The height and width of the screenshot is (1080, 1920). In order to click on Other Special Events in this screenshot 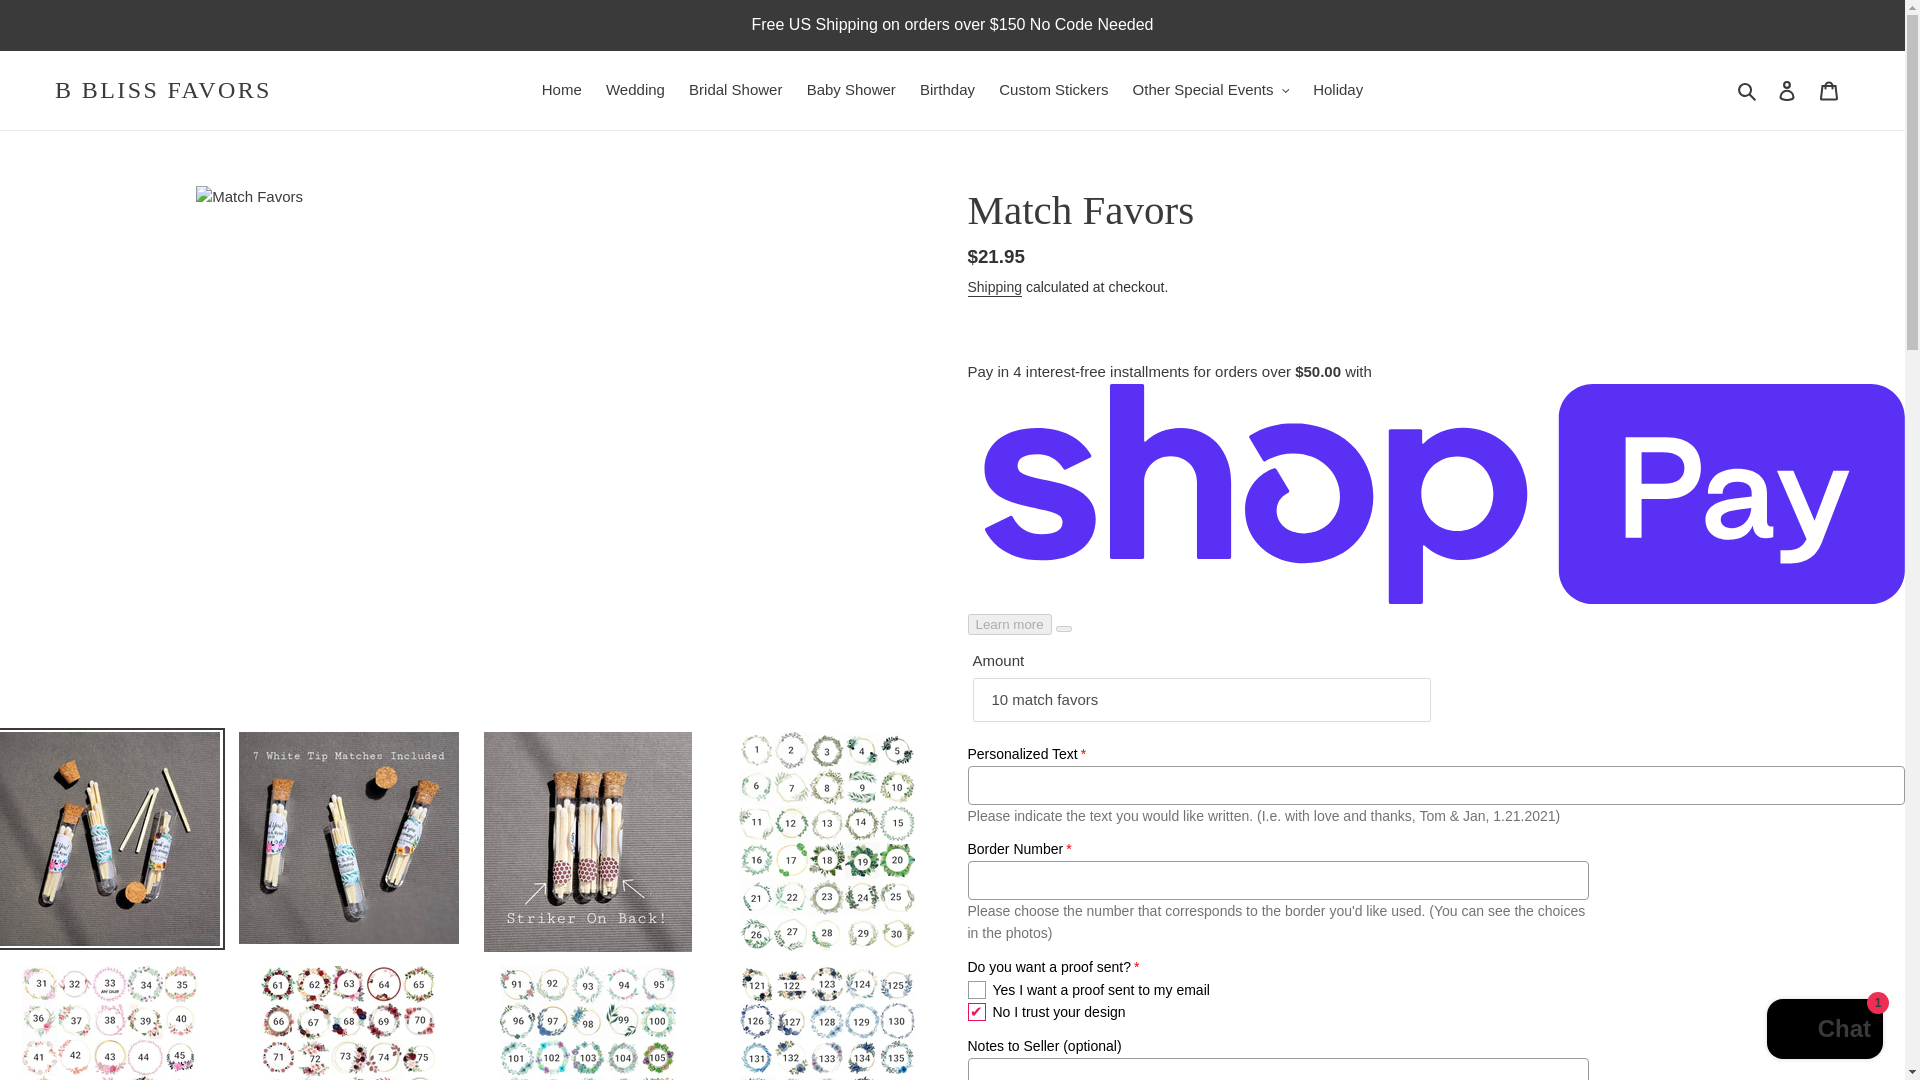, I will do `click(1211, 90)`.